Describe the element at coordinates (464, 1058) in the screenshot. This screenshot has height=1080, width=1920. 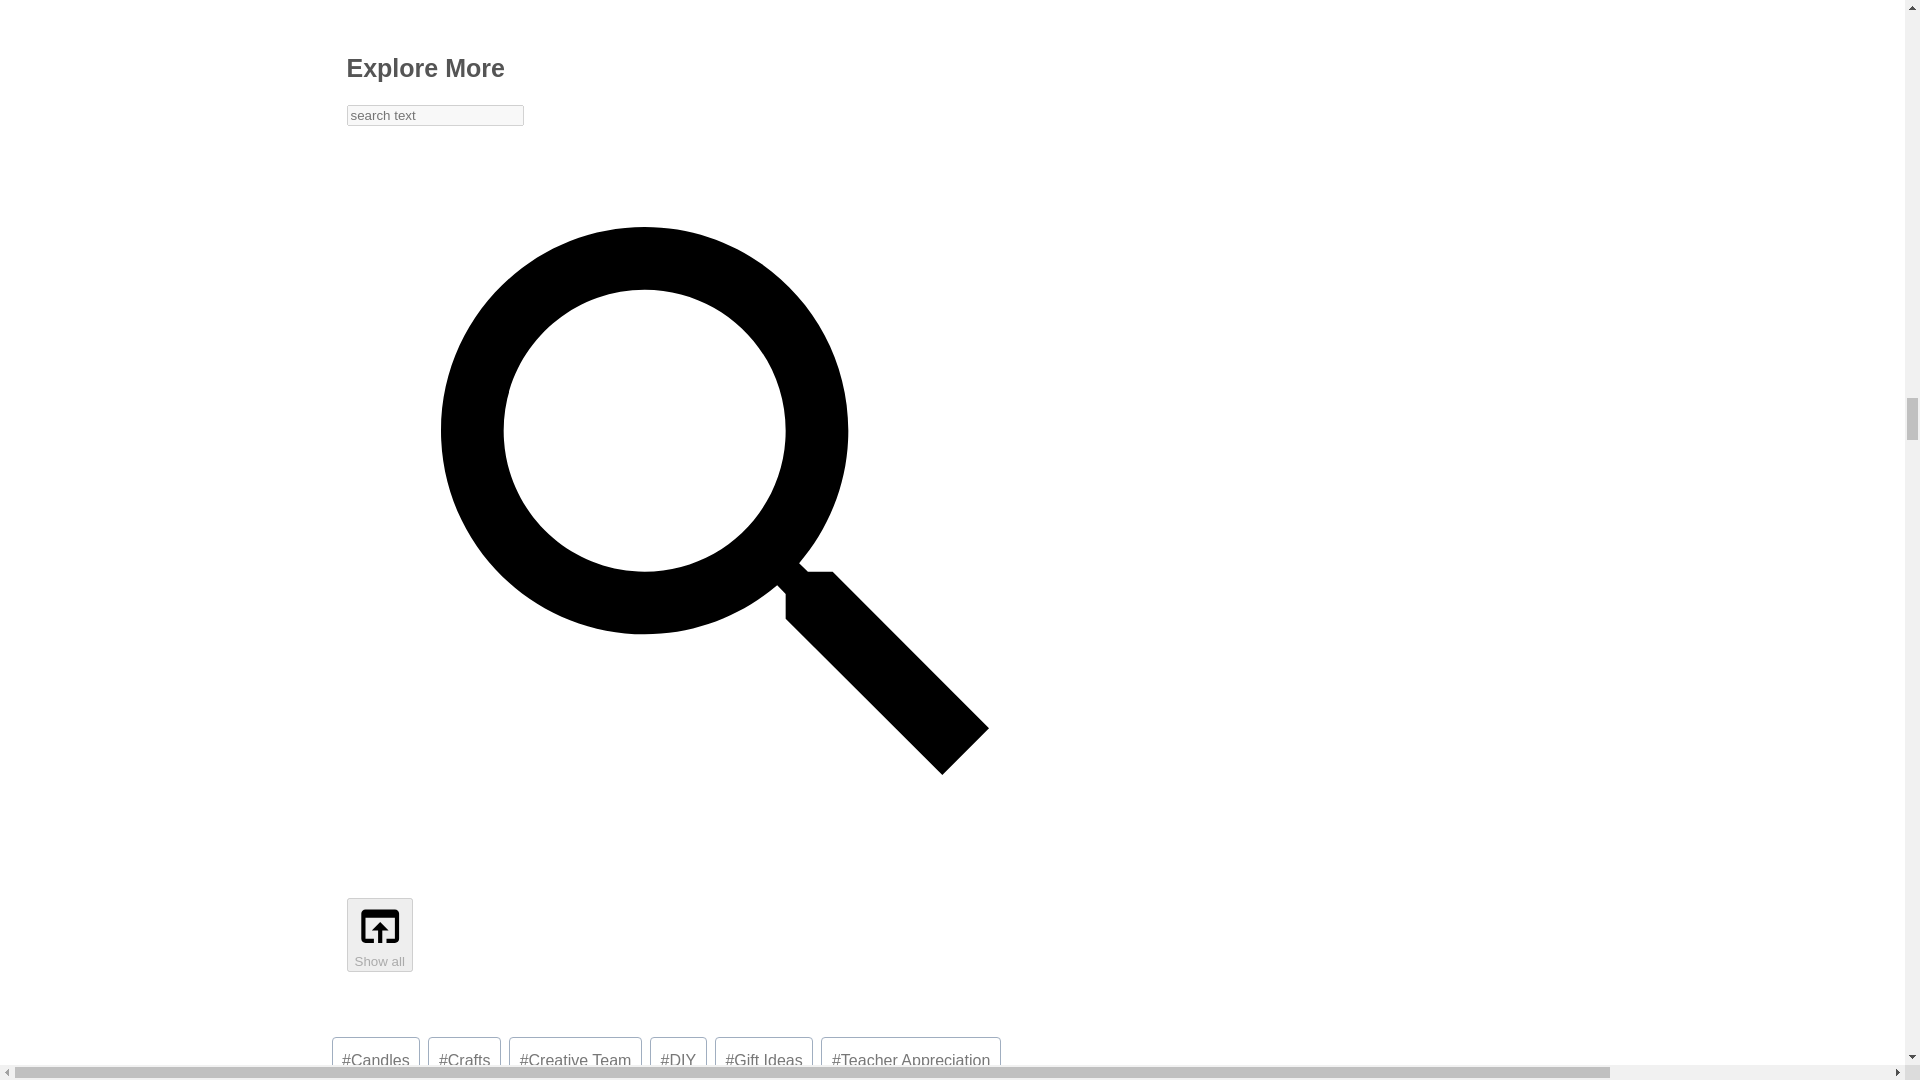
I see `Crafts` at that location.